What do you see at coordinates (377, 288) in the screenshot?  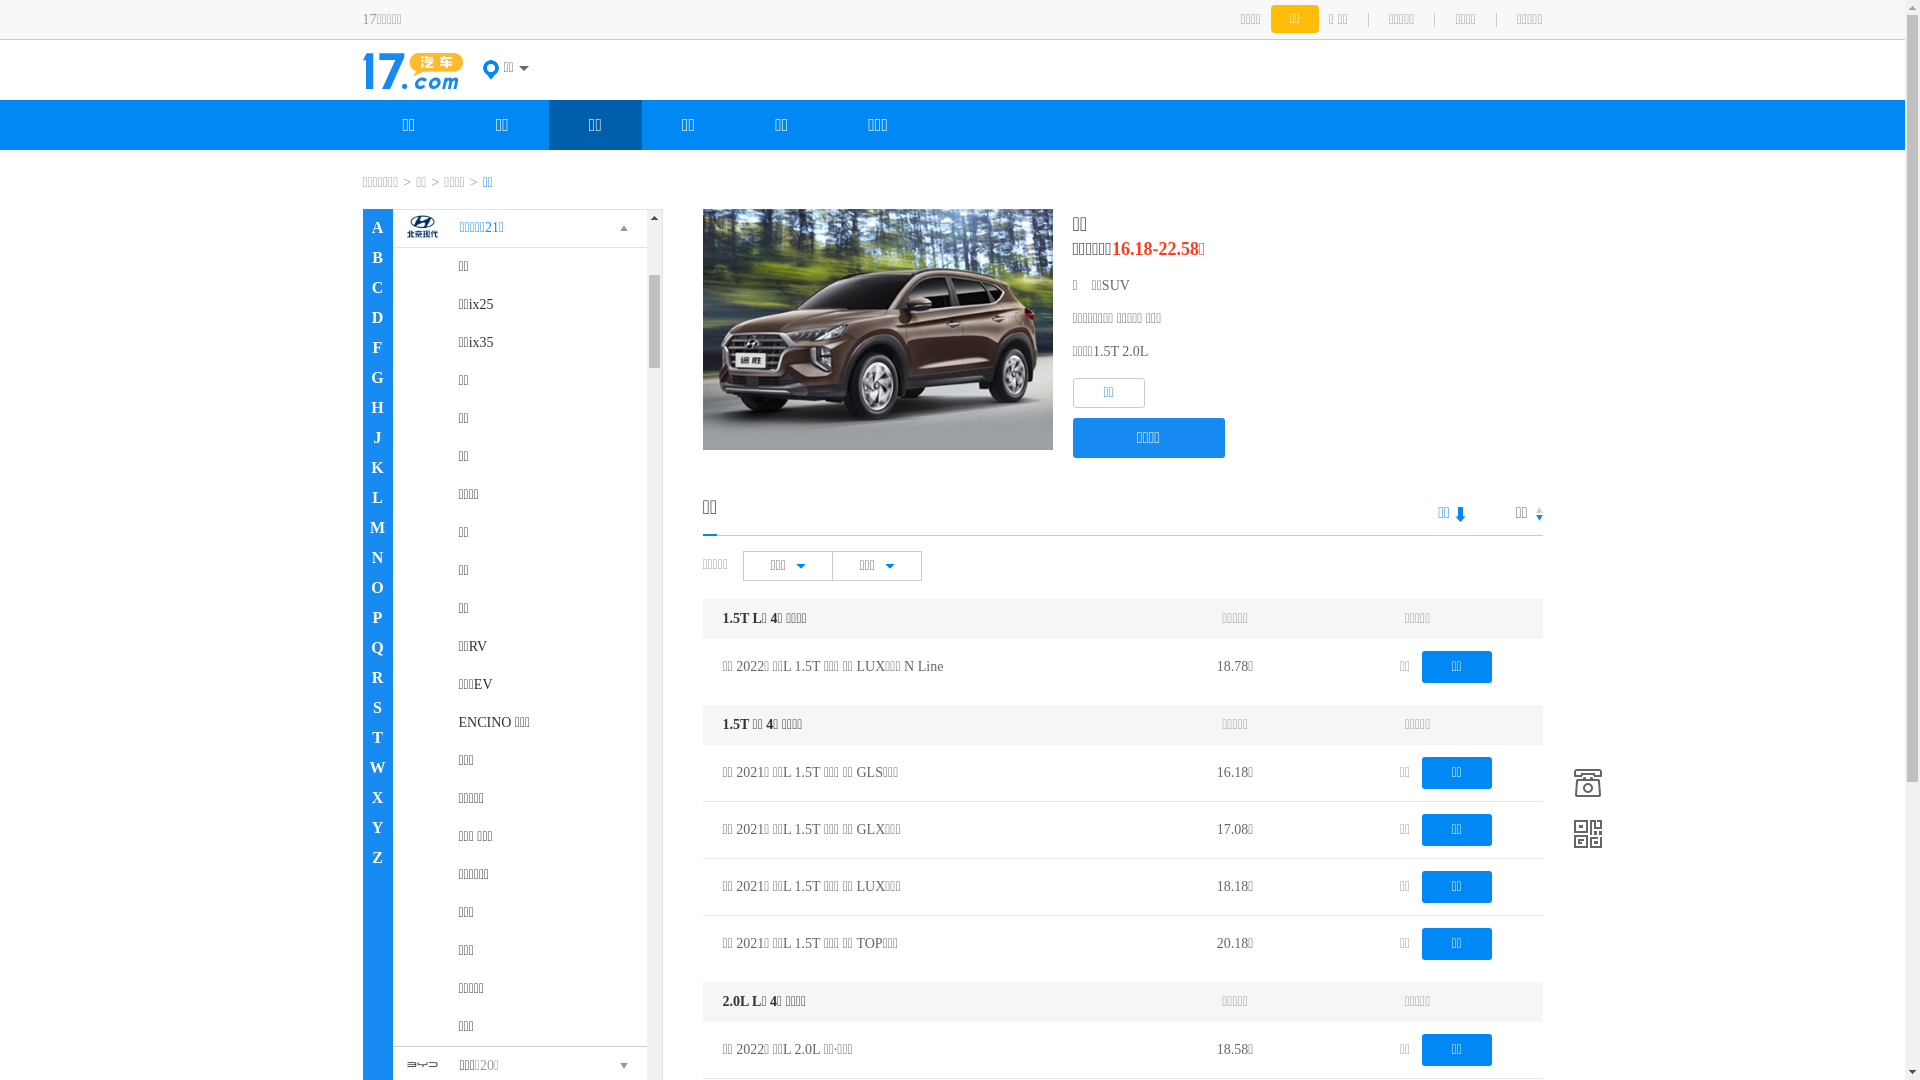 I see `C` at bounding box center [377, 288].